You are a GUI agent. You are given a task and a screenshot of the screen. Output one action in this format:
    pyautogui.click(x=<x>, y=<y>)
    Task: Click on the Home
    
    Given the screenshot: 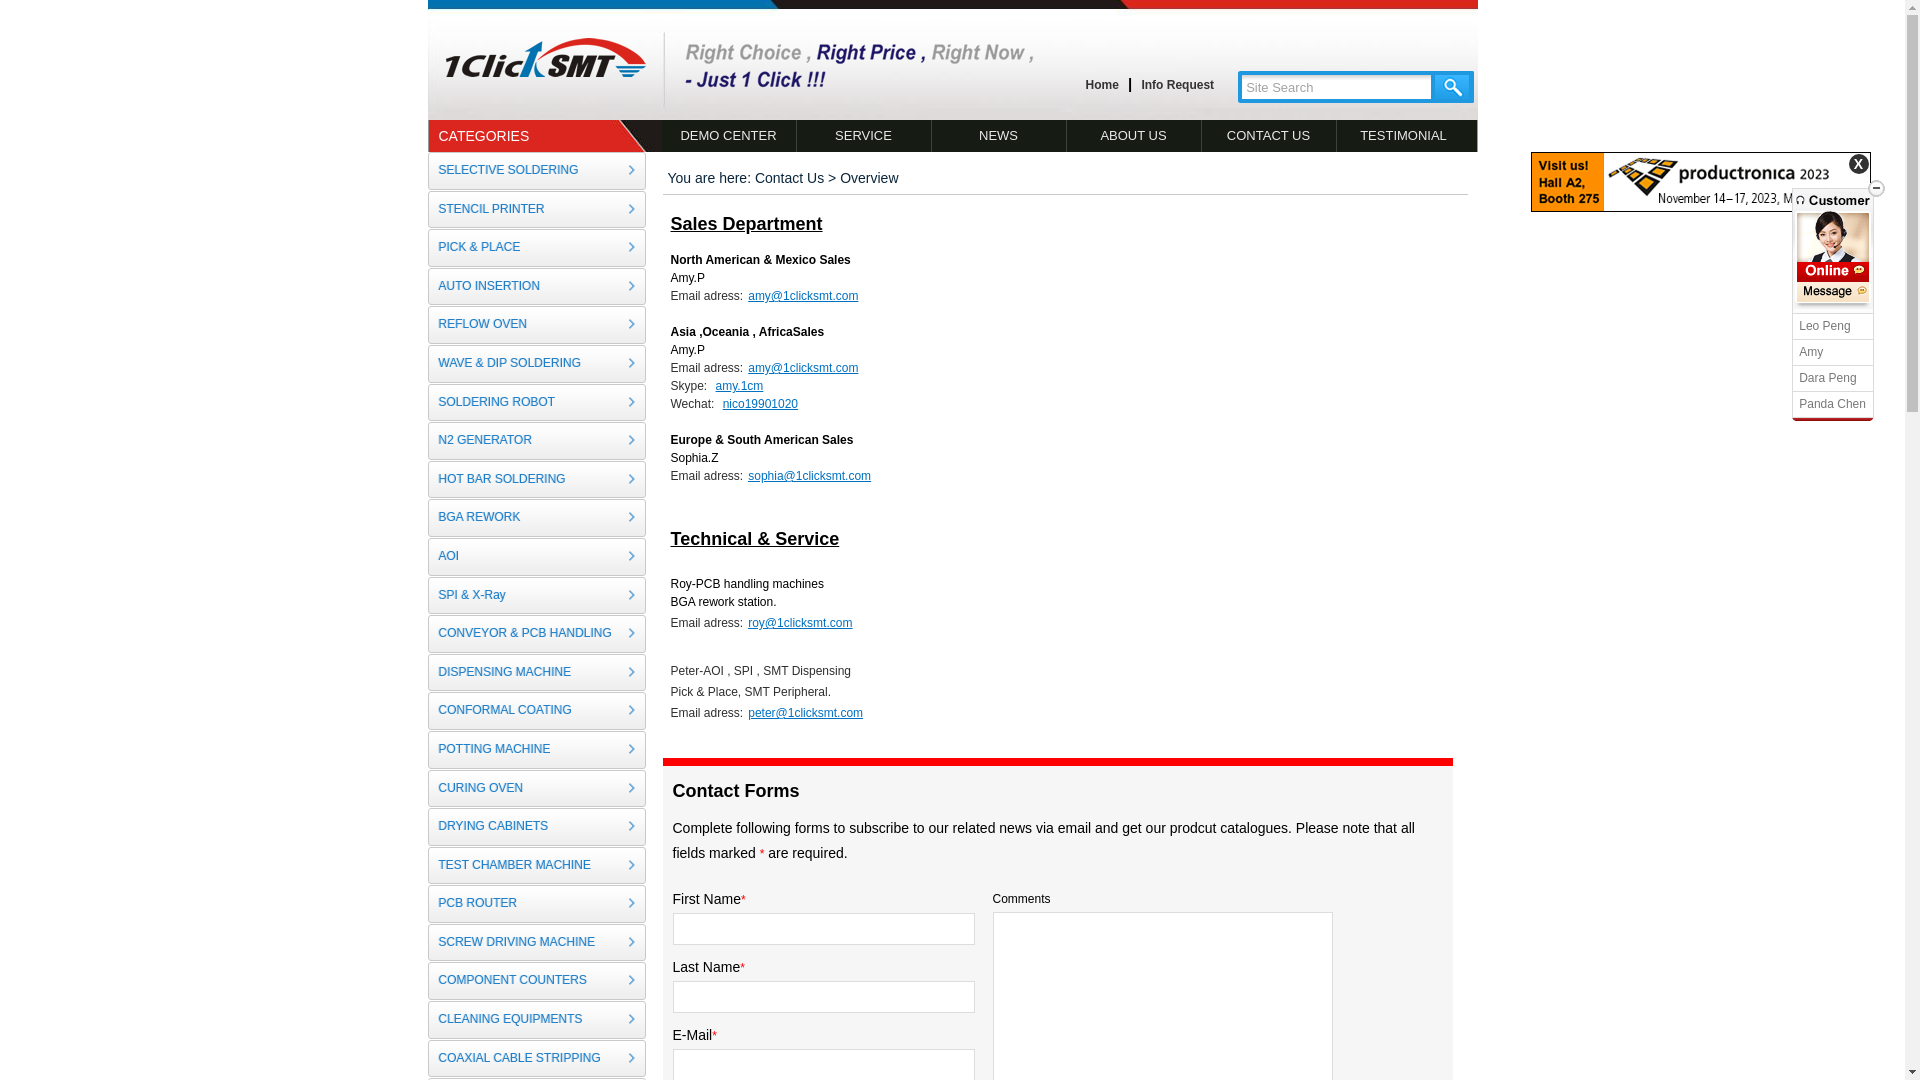 What is the action you would take?
    pyautogui.click(x=1102, y=86)
    